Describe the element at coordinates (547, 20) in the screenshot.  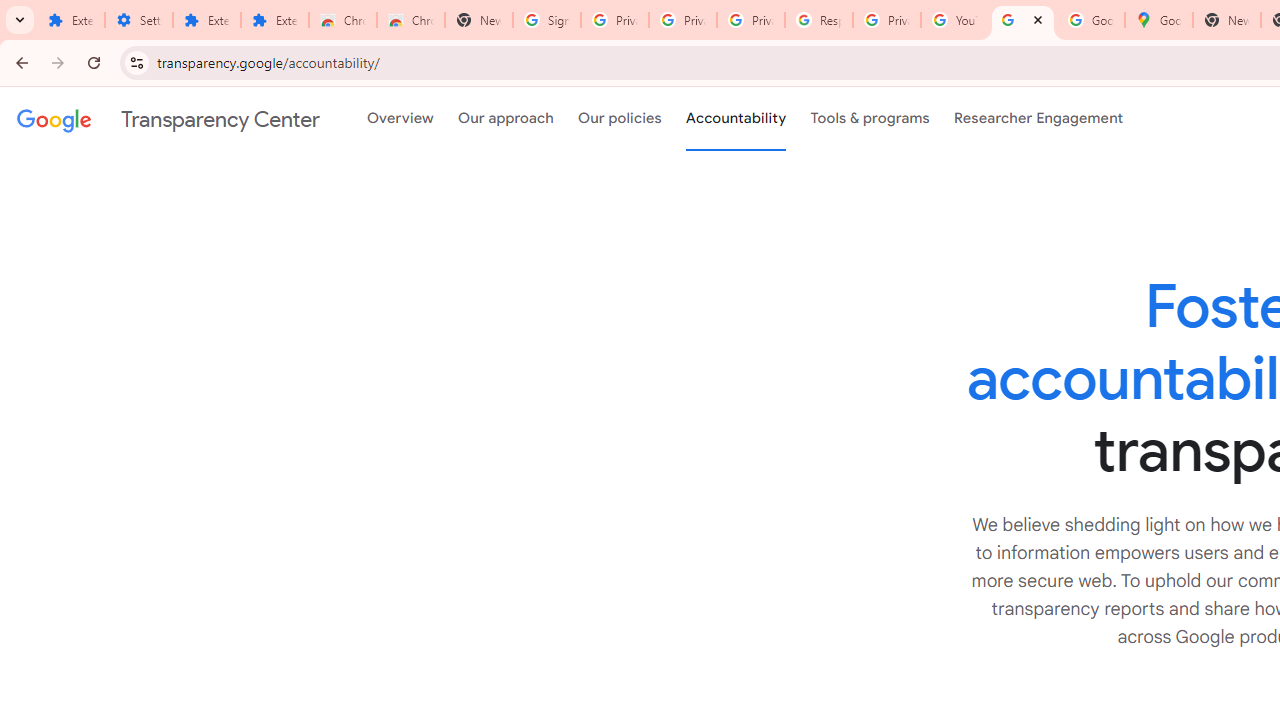
I see `Sign in - Google Accounts` at that location.